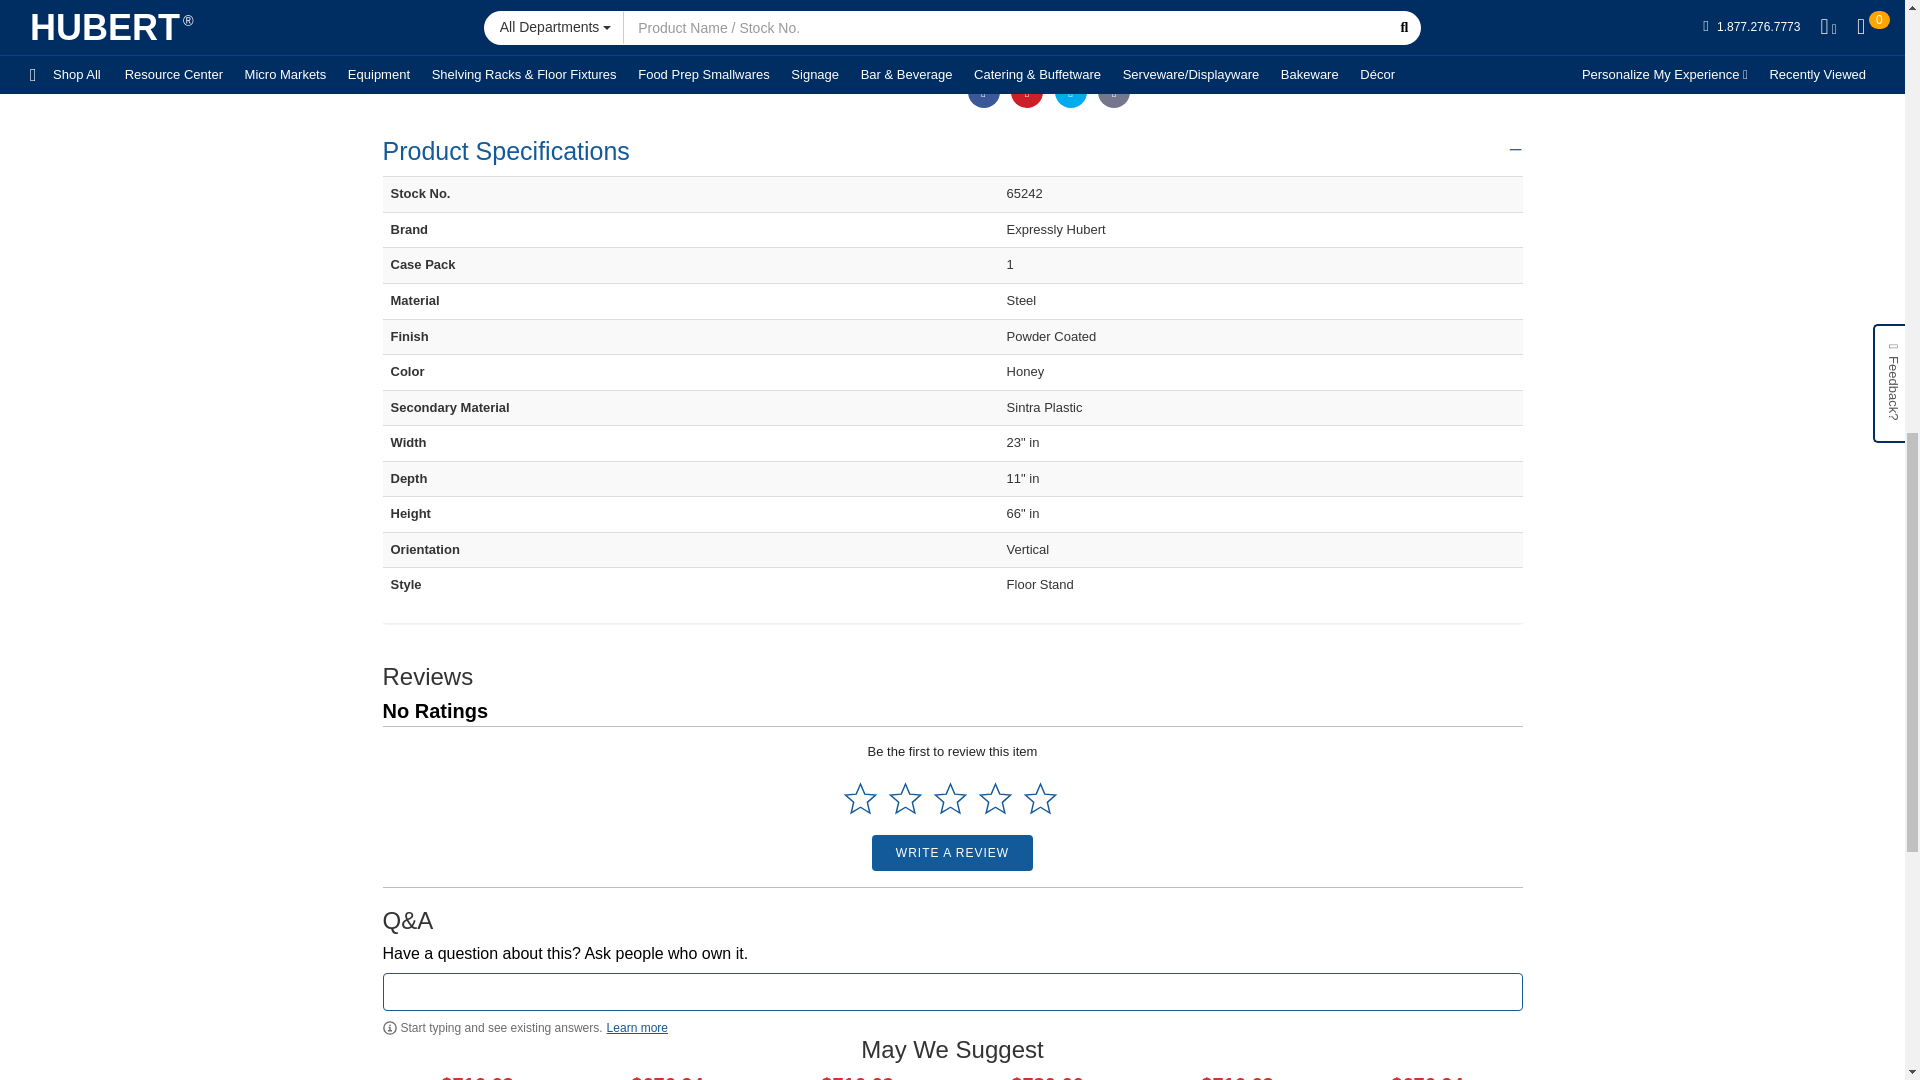 The height and width of the screenshot is (1080, 1920). What do you see at coordinates (1300, 26) in the screenshot?
I see `Add to Quote List` at bounding box center [1300, 26].